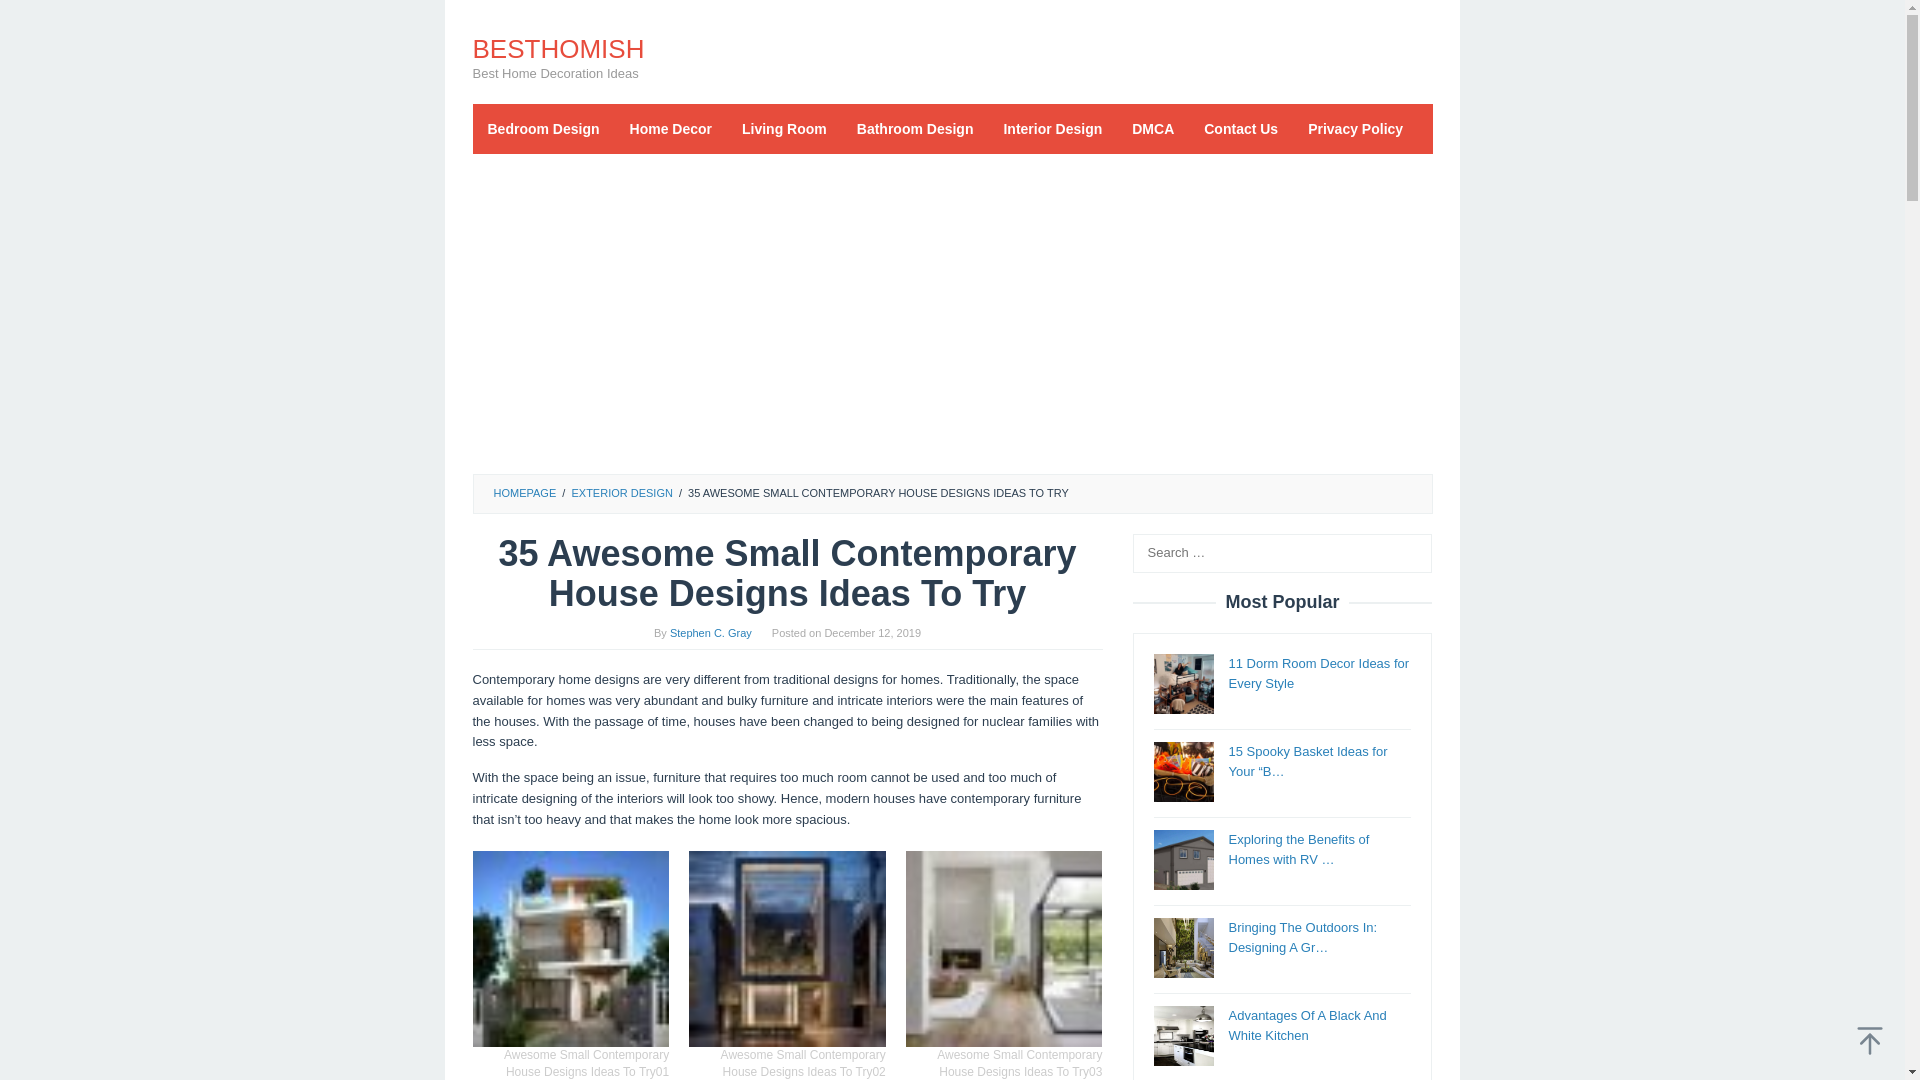 The width and height of the screenshot is (1920, 1080). Describe the element at coordinates (915, 128) in the screenshot. I see `Bathroom Design` at that location.